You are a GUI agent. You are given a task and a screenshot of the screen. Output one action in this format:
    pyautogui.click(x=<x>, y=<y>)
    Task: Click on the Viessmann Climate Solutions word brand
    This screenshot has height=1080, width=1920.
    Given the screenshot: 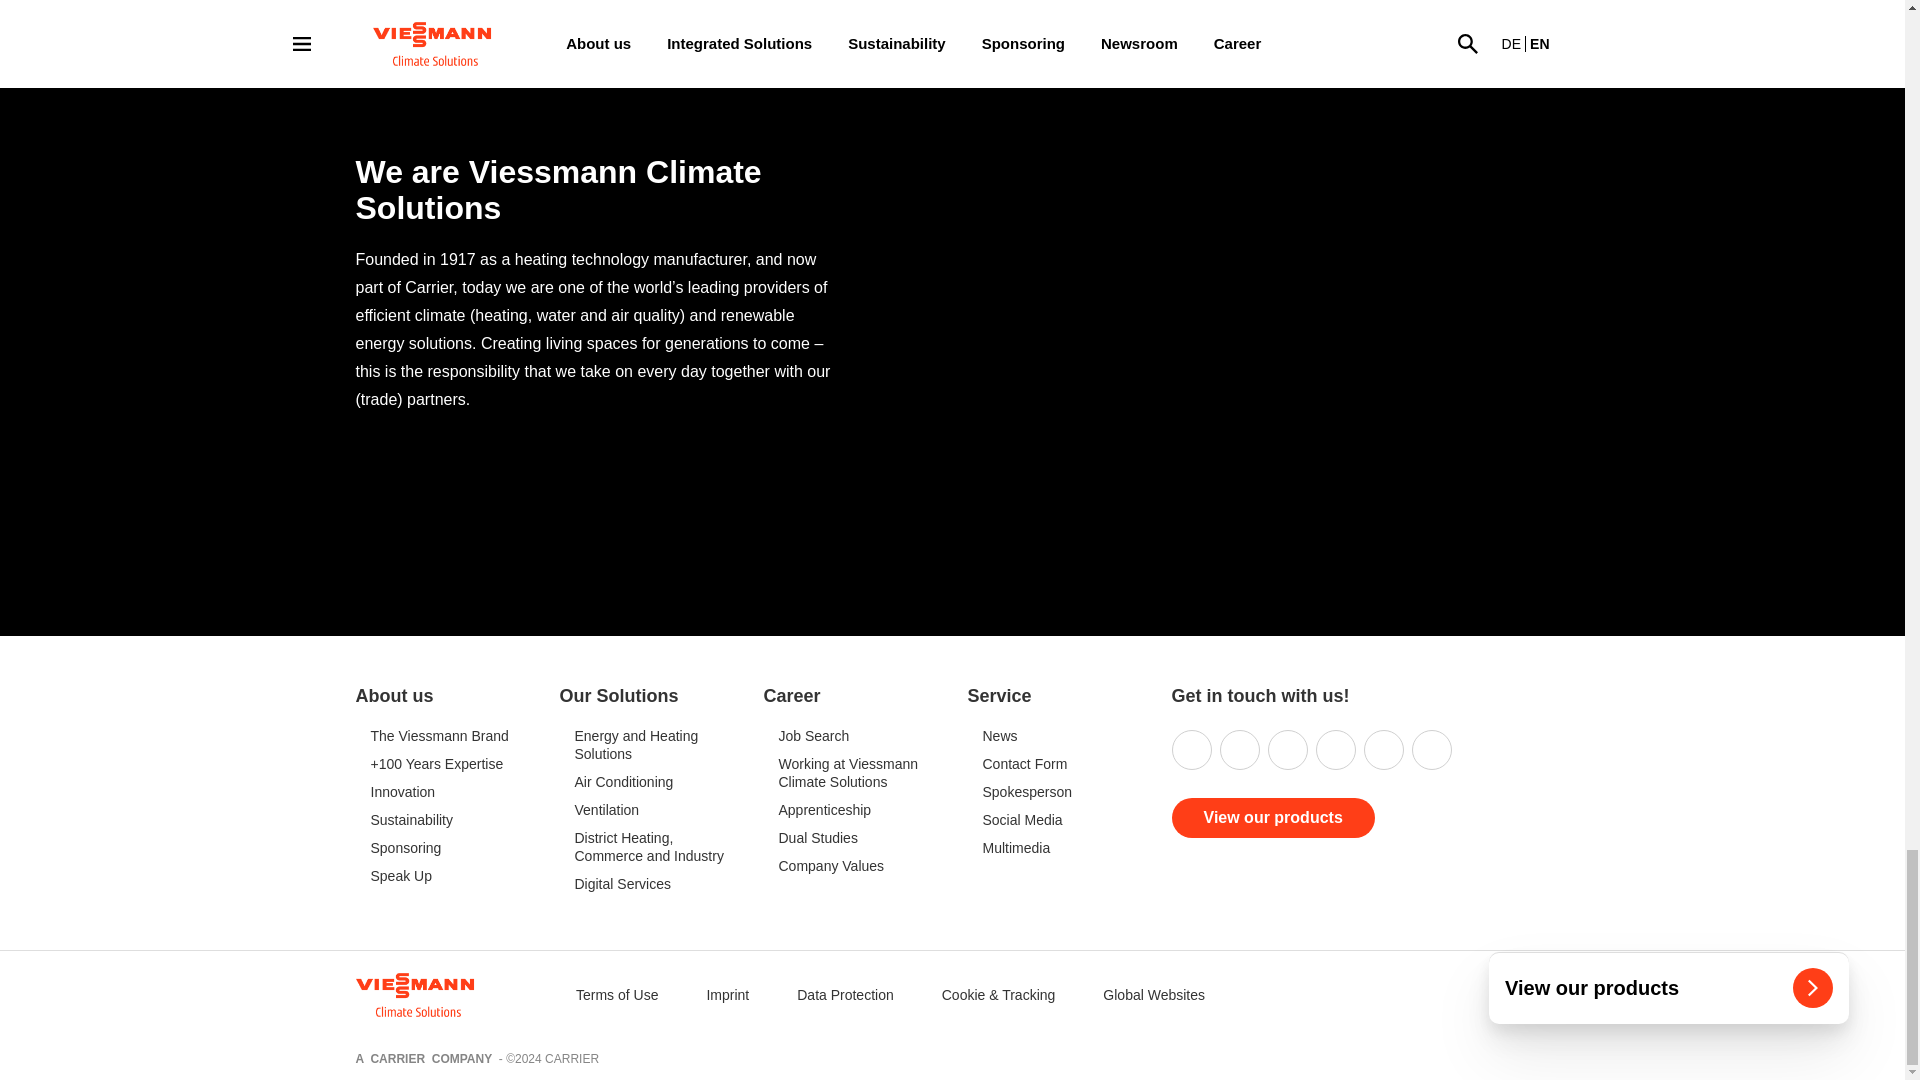 What is the action you would take?
    pyautogui.click(x=434, y=993)
    